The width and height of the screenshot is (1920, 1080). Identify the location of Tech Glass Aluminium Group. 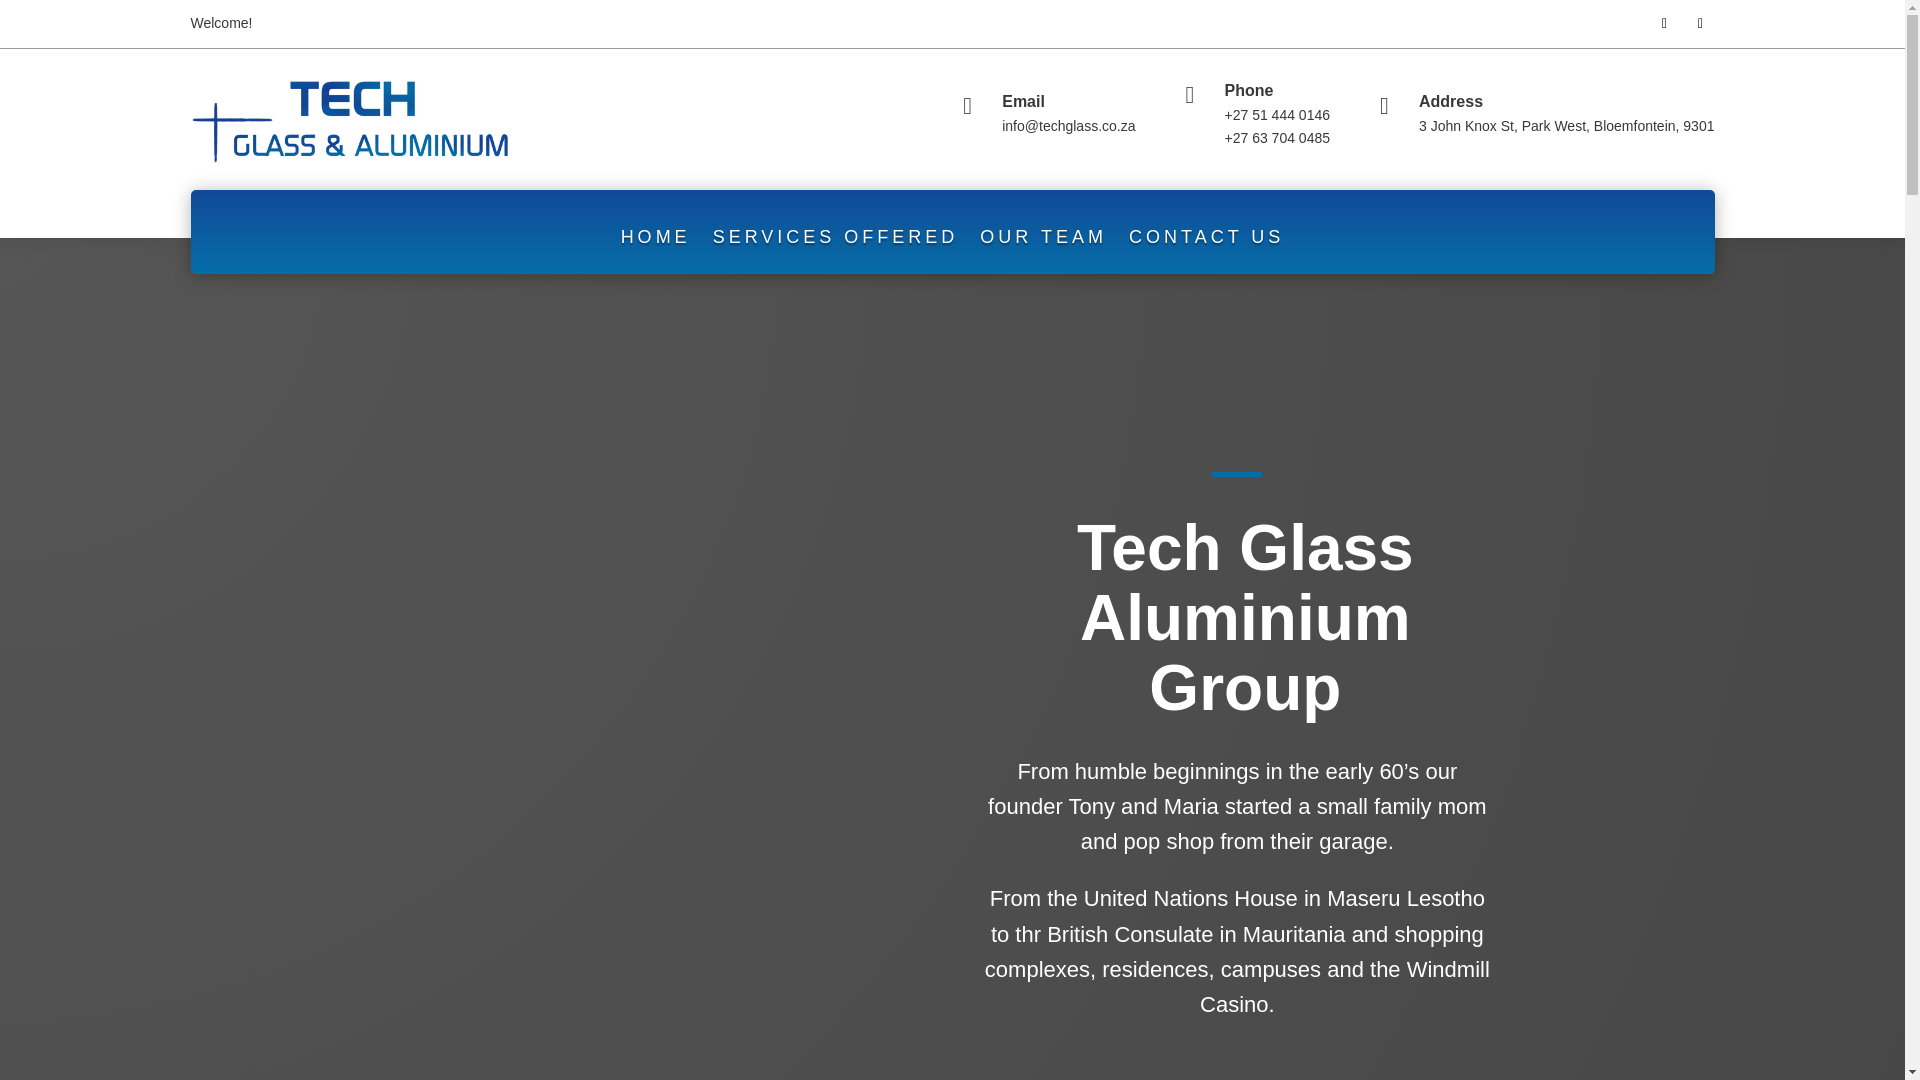
(1244, 624).